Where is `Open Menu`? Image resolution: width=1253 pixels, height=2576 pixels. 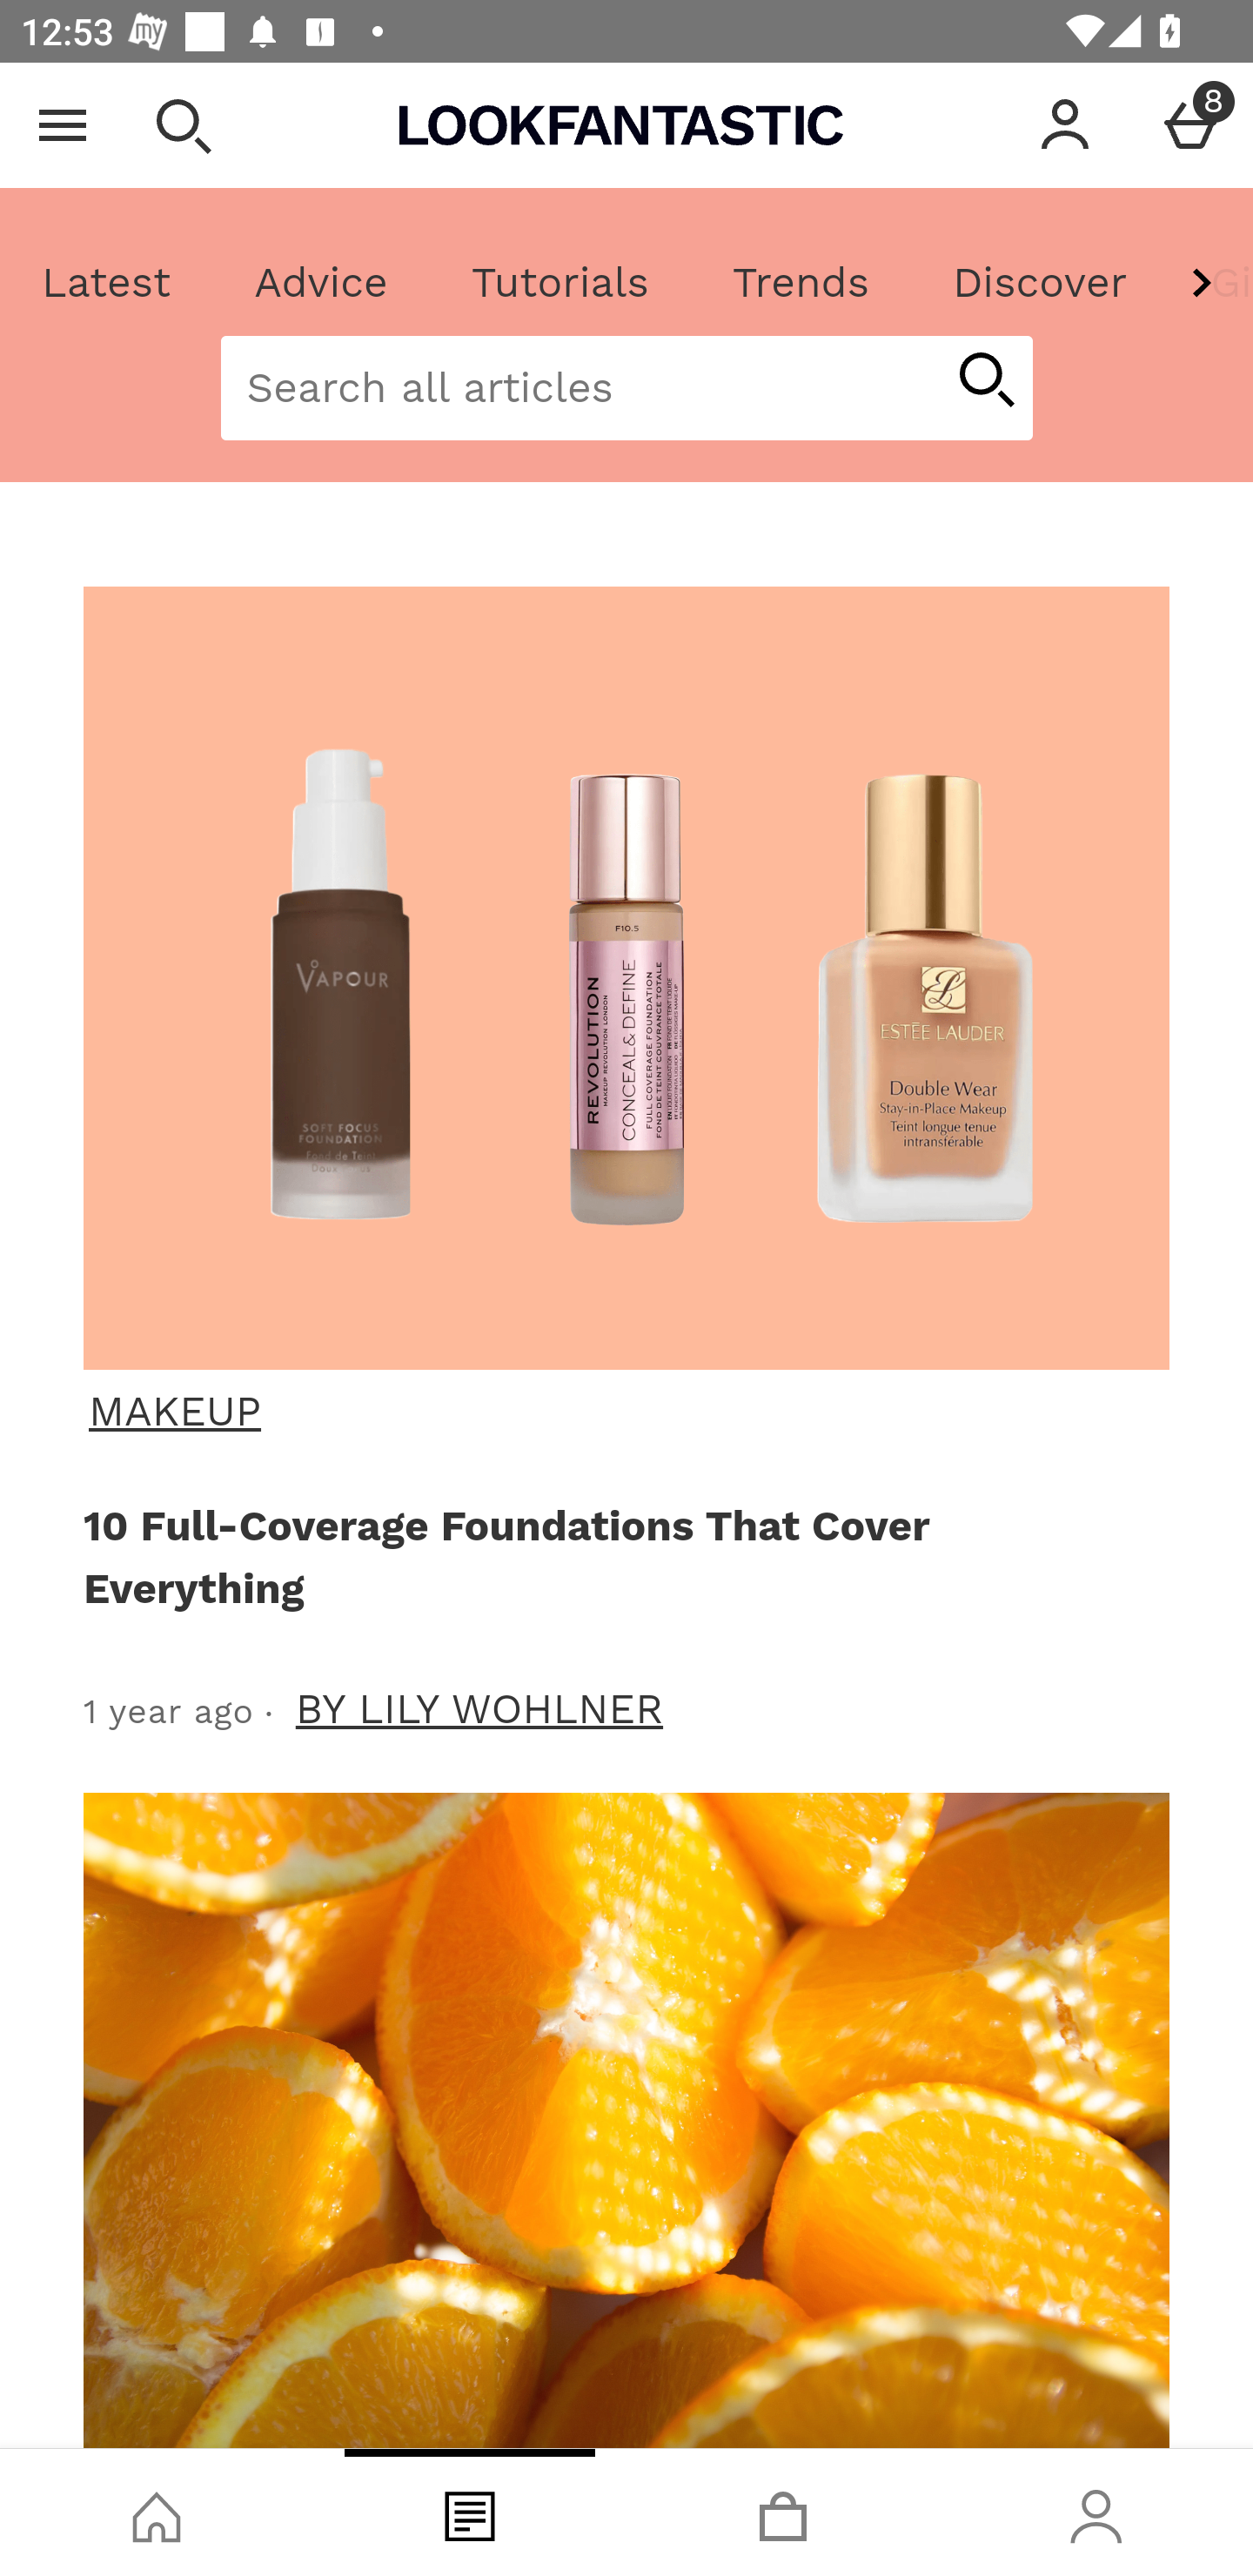 Open Menu is located at coordinates (63, 125).